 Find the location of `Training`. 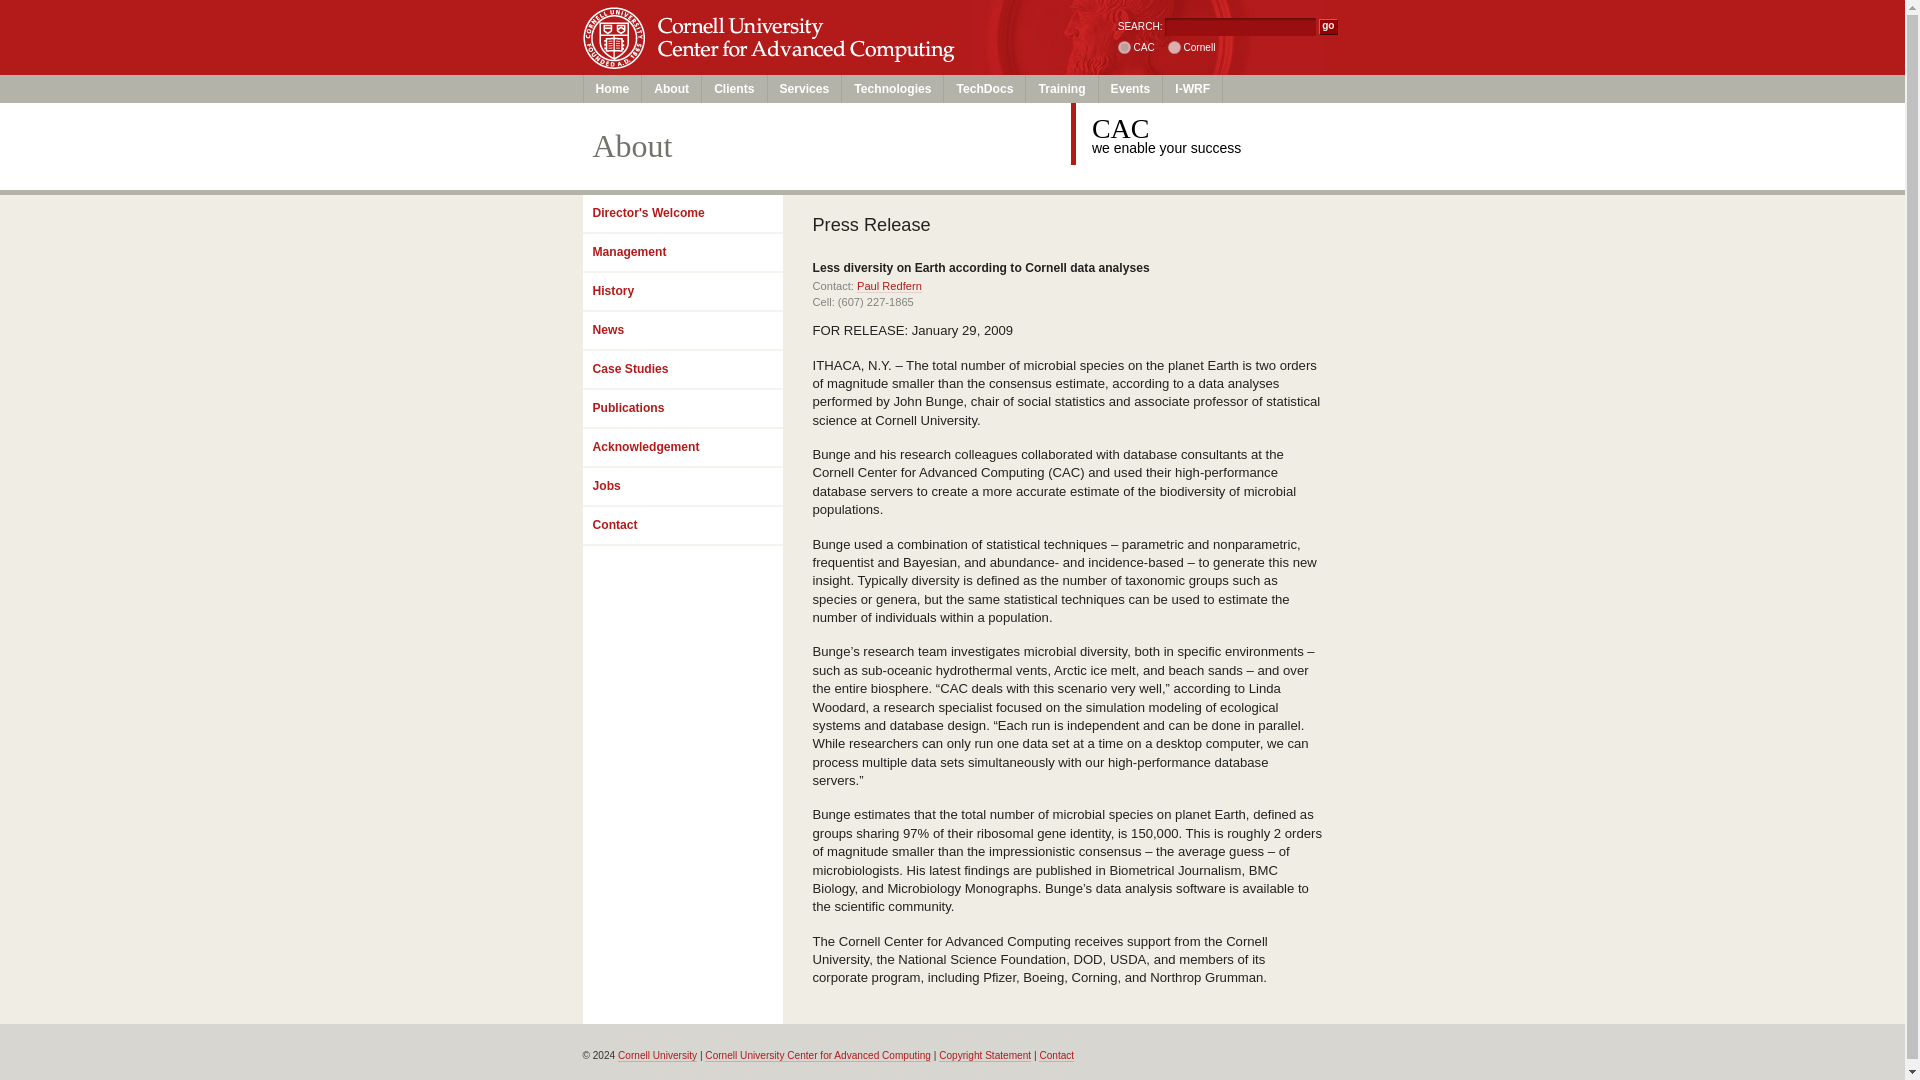

Training is located at coordinates (1062, 88).